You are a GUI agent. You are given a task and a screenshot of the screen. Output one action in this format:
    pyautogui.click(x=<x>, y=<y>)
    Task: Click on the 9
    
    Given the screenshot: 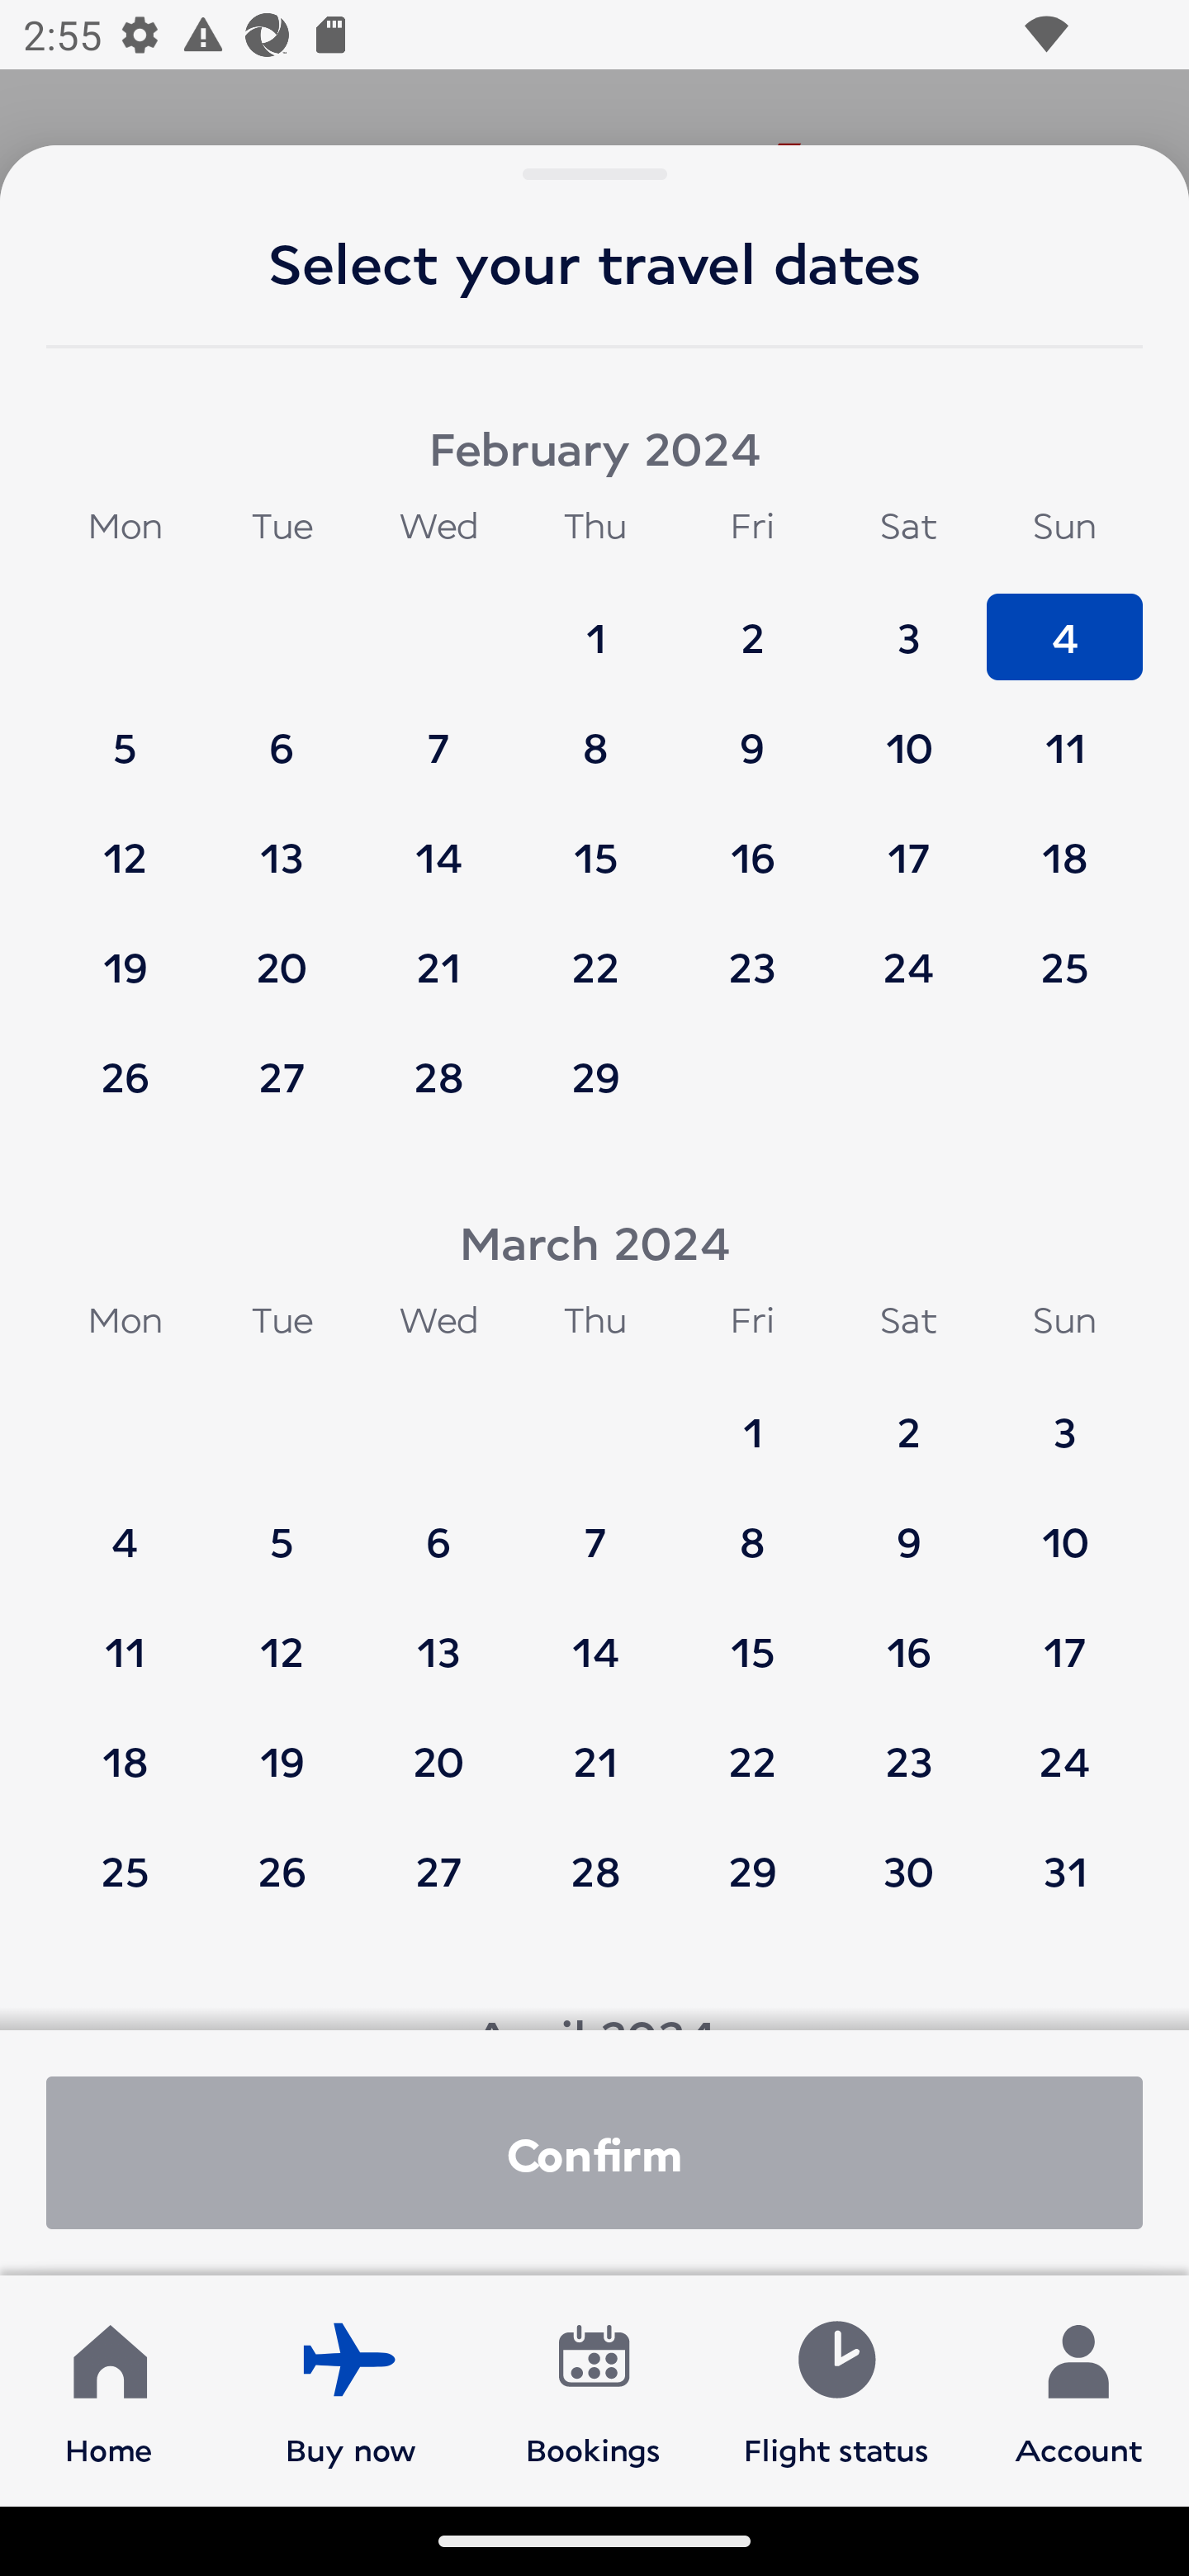 What is the action you would take?
    pyautogui.click(x=908, y=1526)
    